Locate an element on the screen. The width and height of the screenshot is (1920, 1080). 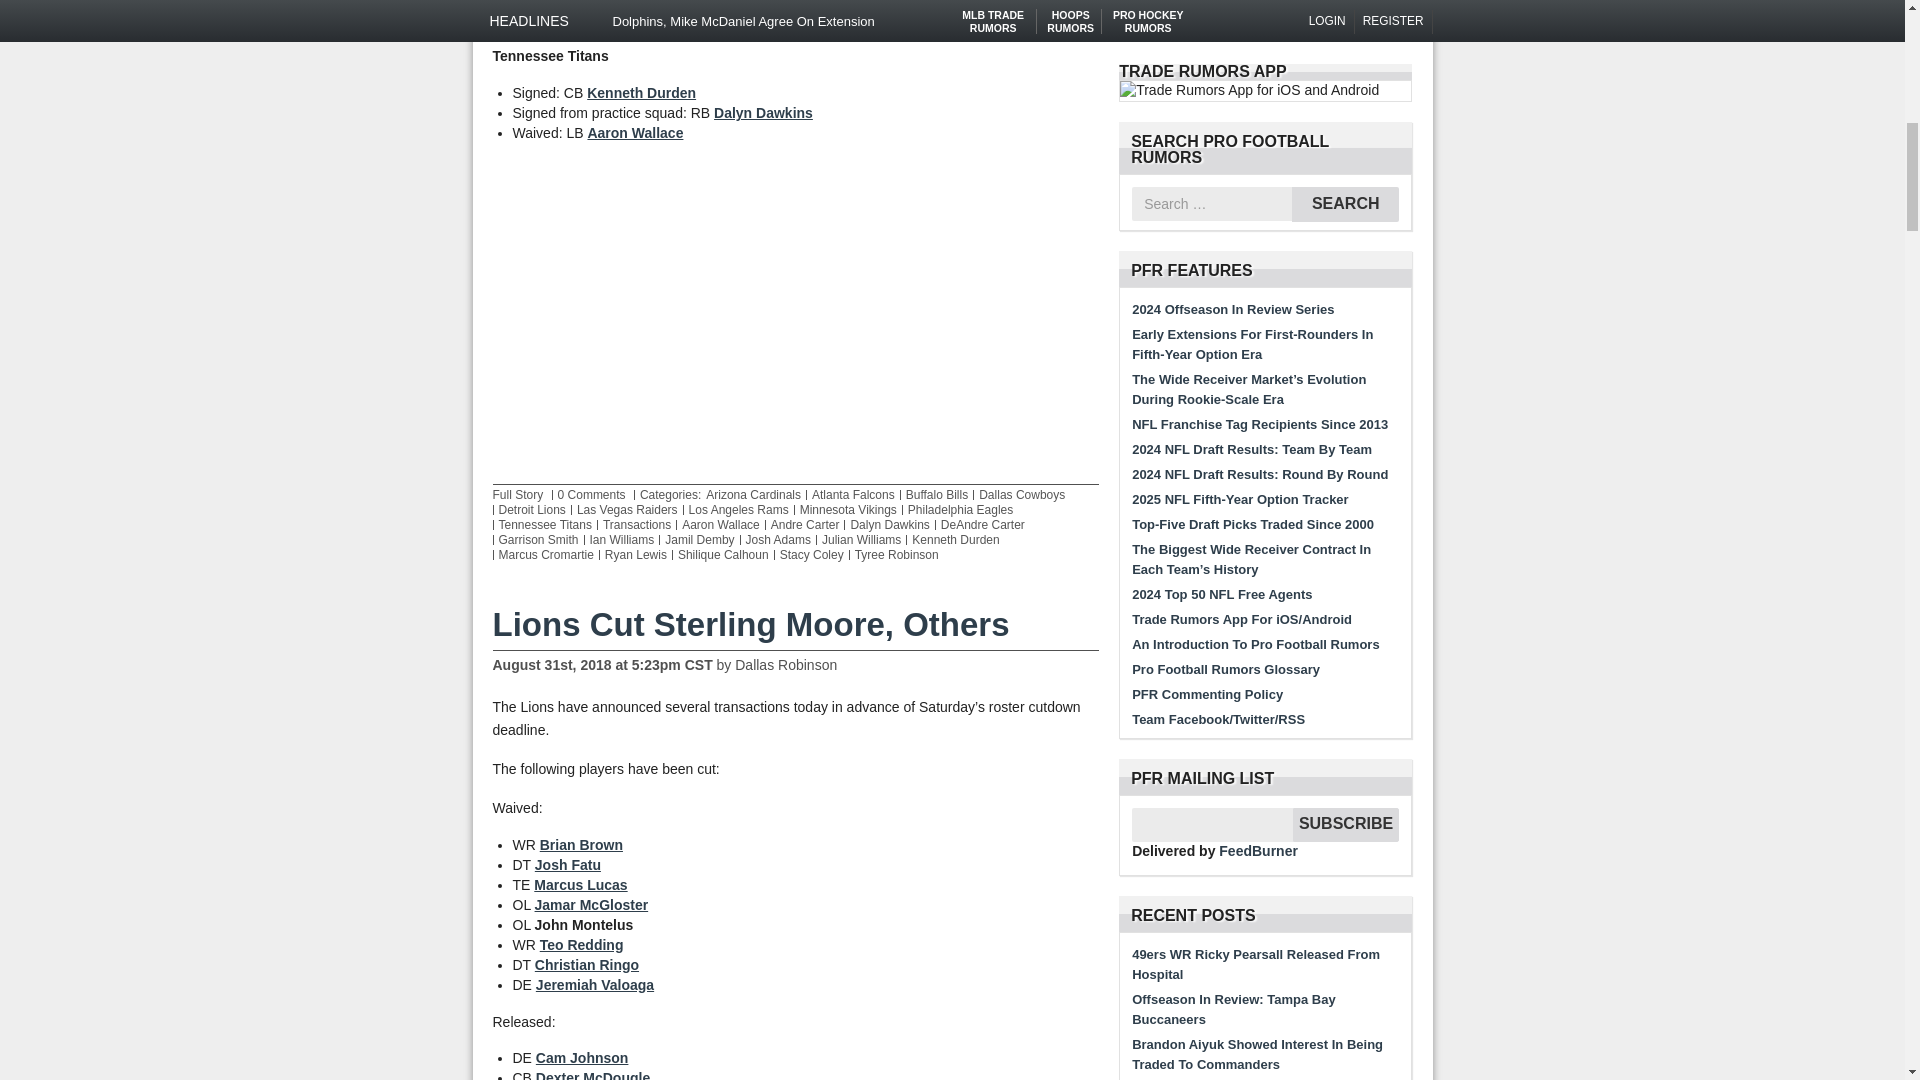
Search is located at coordinates (1346, 204).